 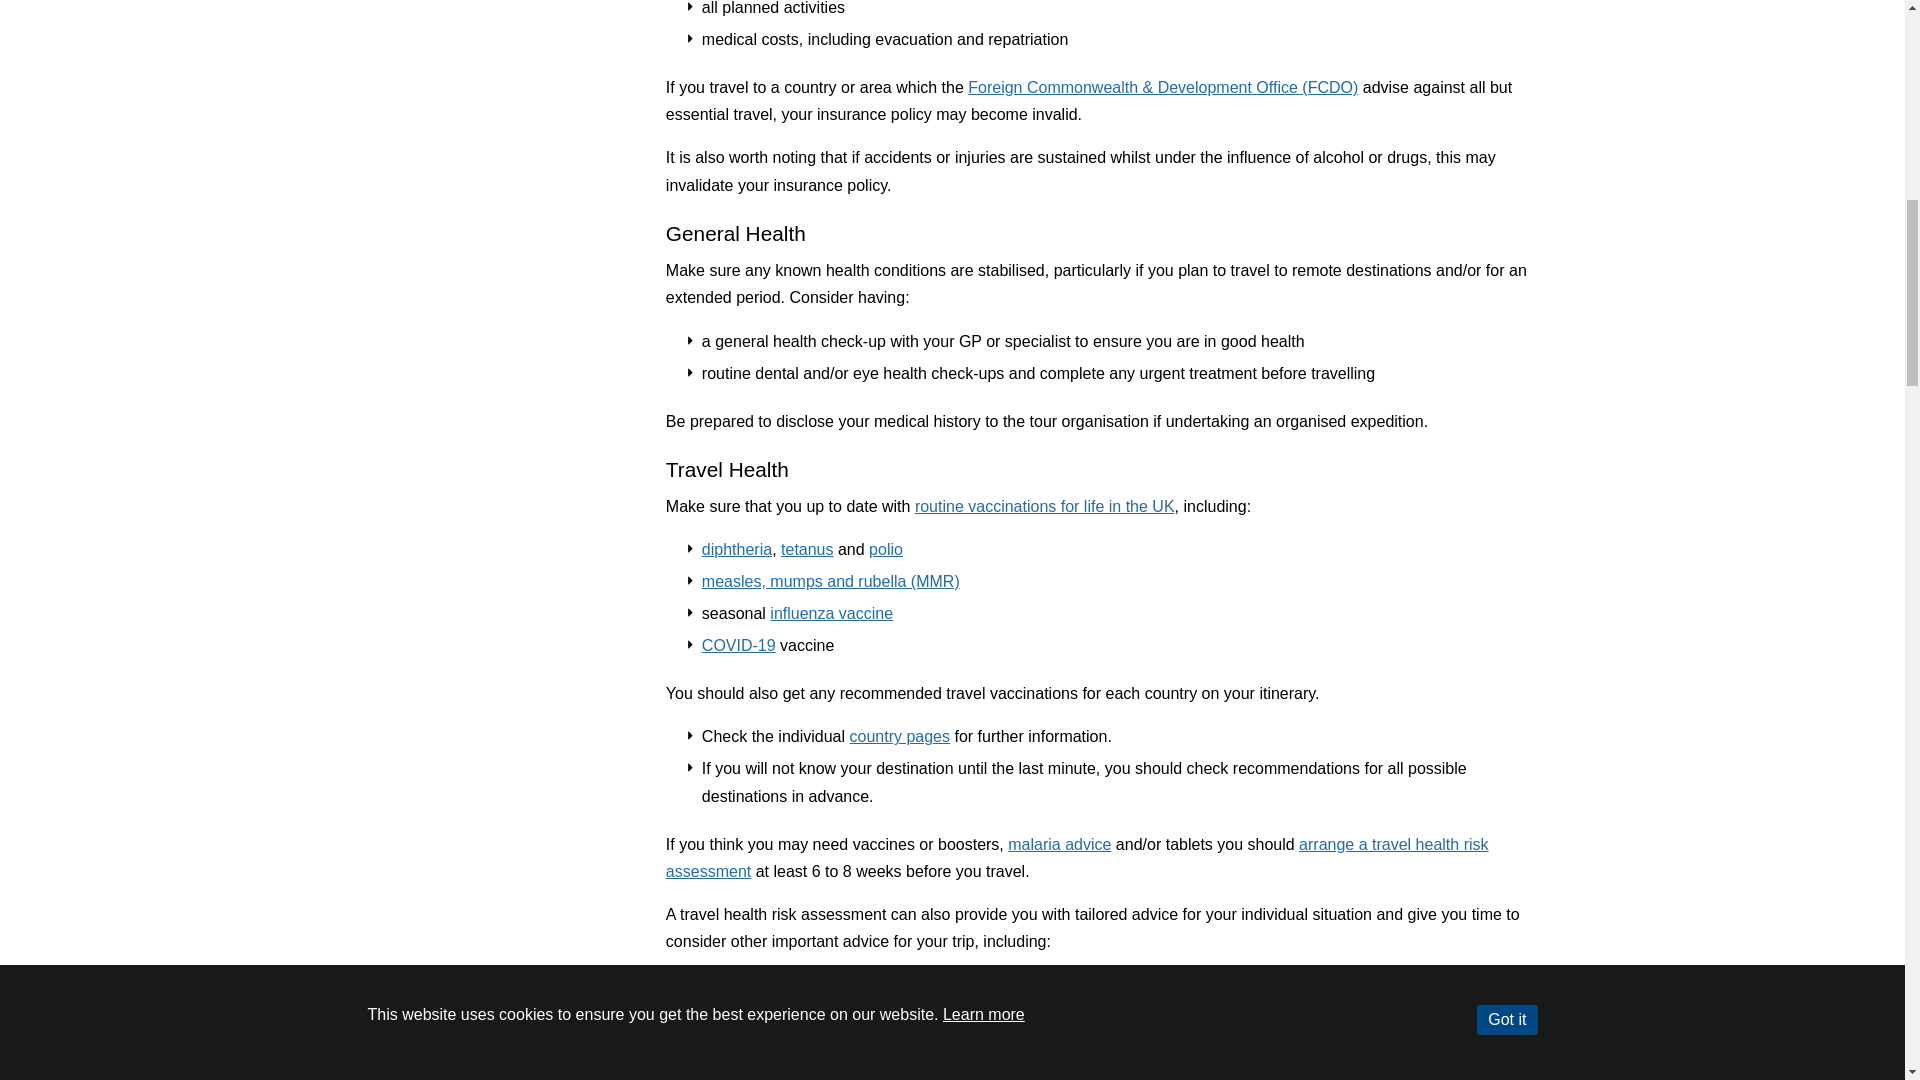 I want to click on Tetanus, so click(x=807, y=550).